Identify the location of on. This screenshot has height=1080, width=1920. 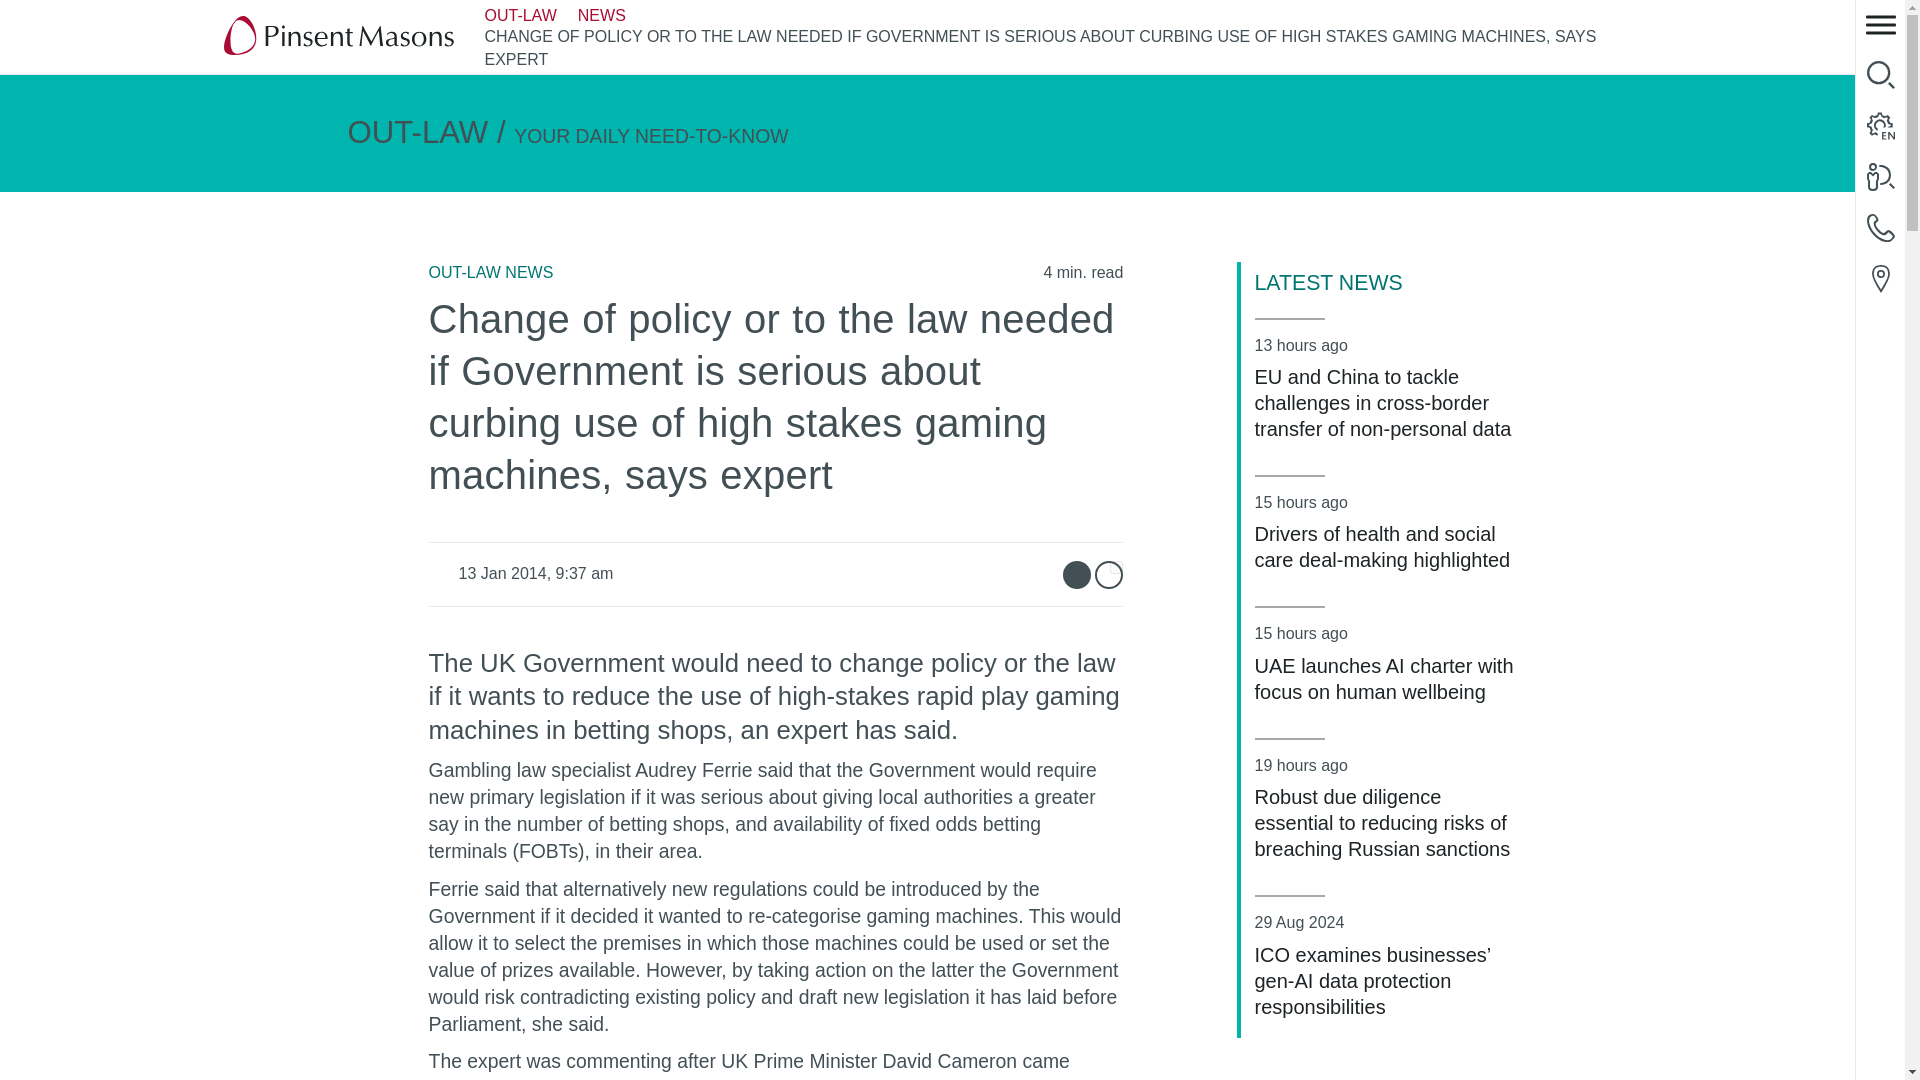
(1116, 566).